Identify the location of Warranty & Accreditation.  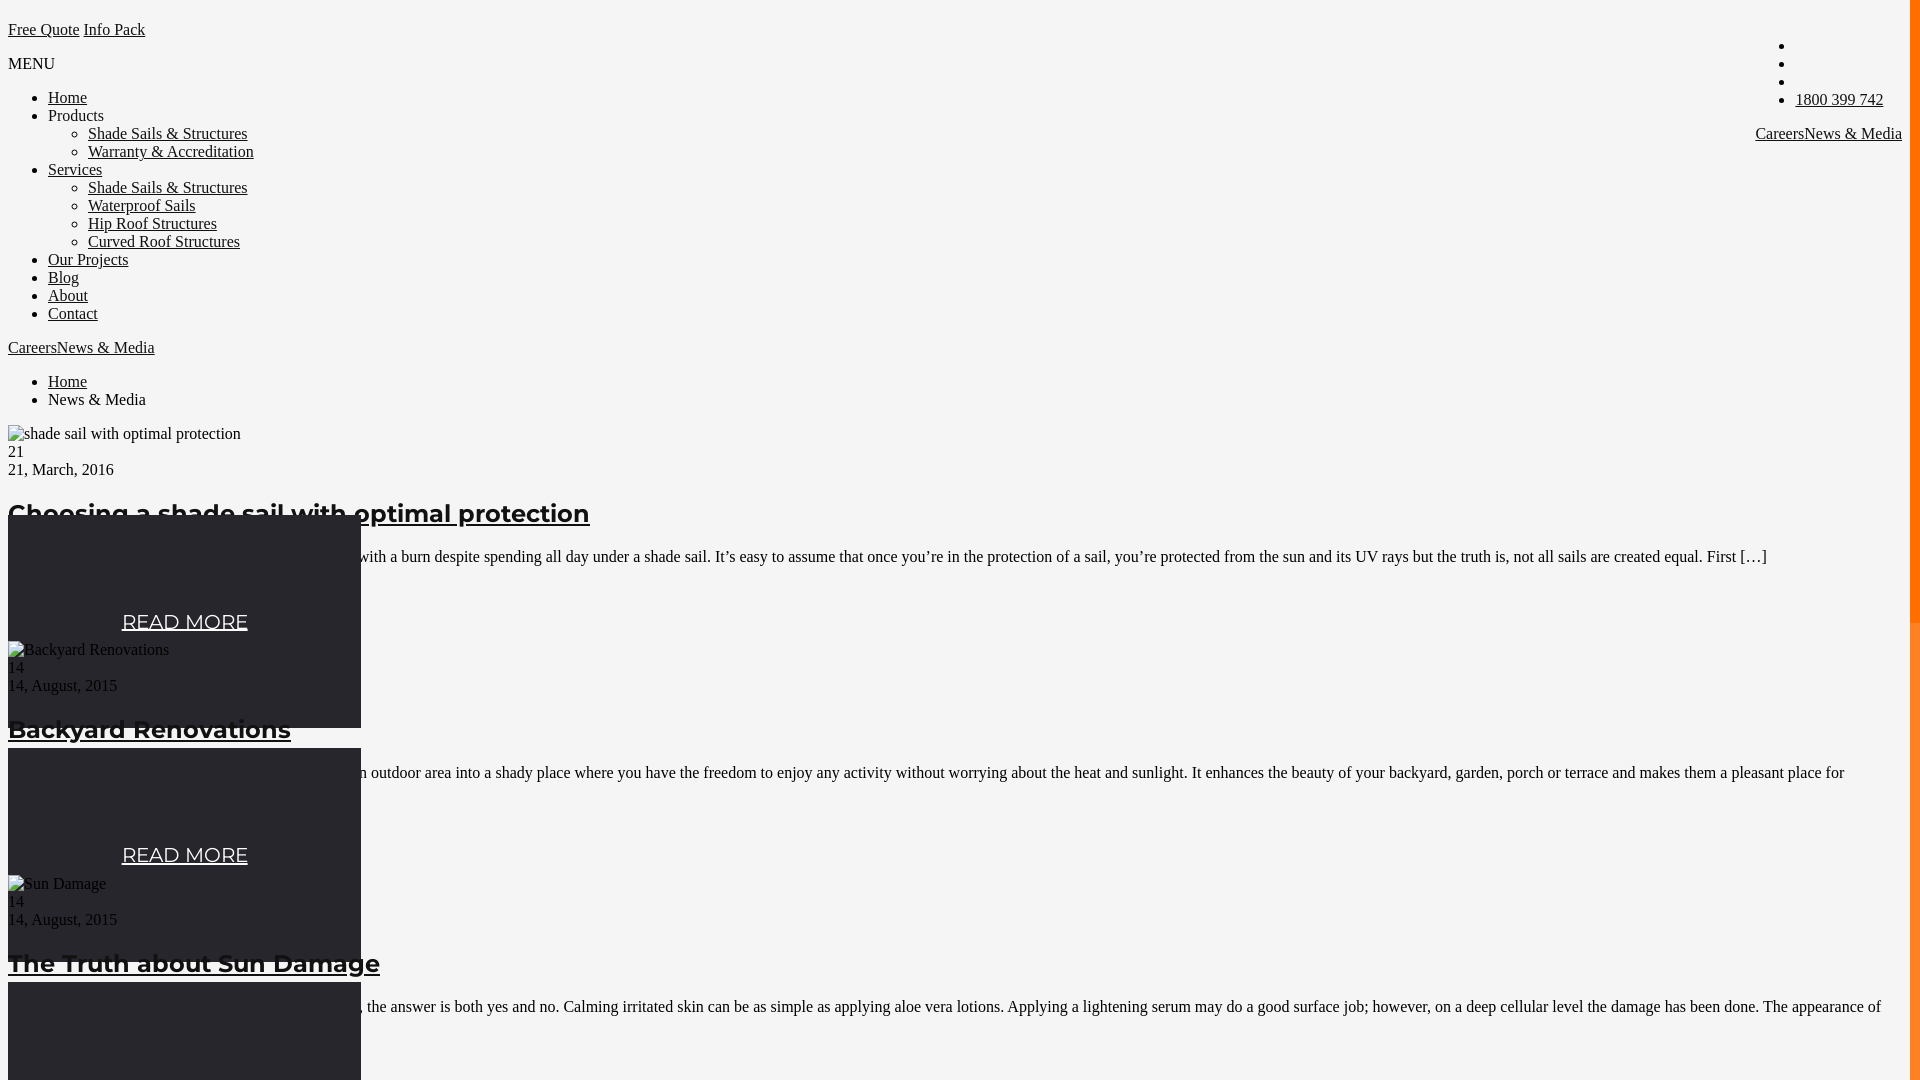
(171, 152).